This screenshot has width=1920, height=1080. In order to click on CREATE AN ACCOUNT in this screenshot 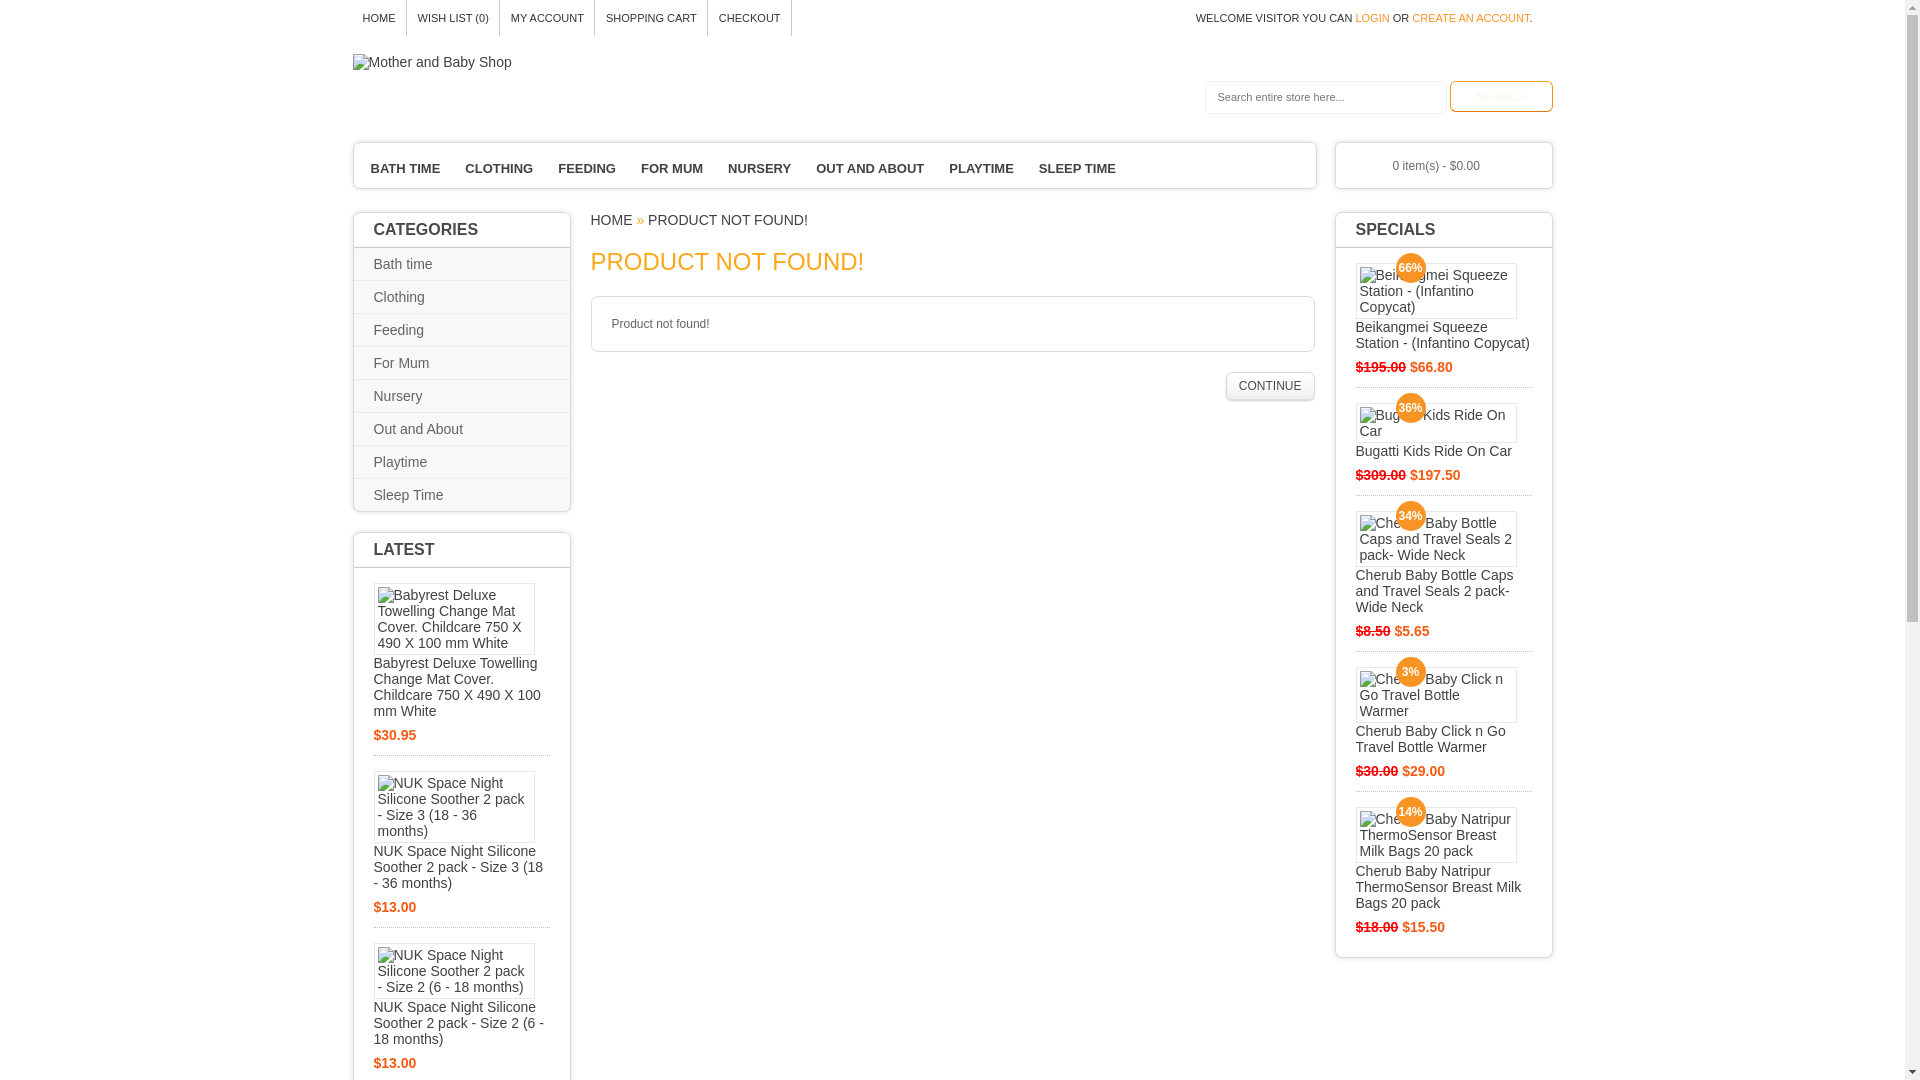, I will do `click(1470, 18)`.